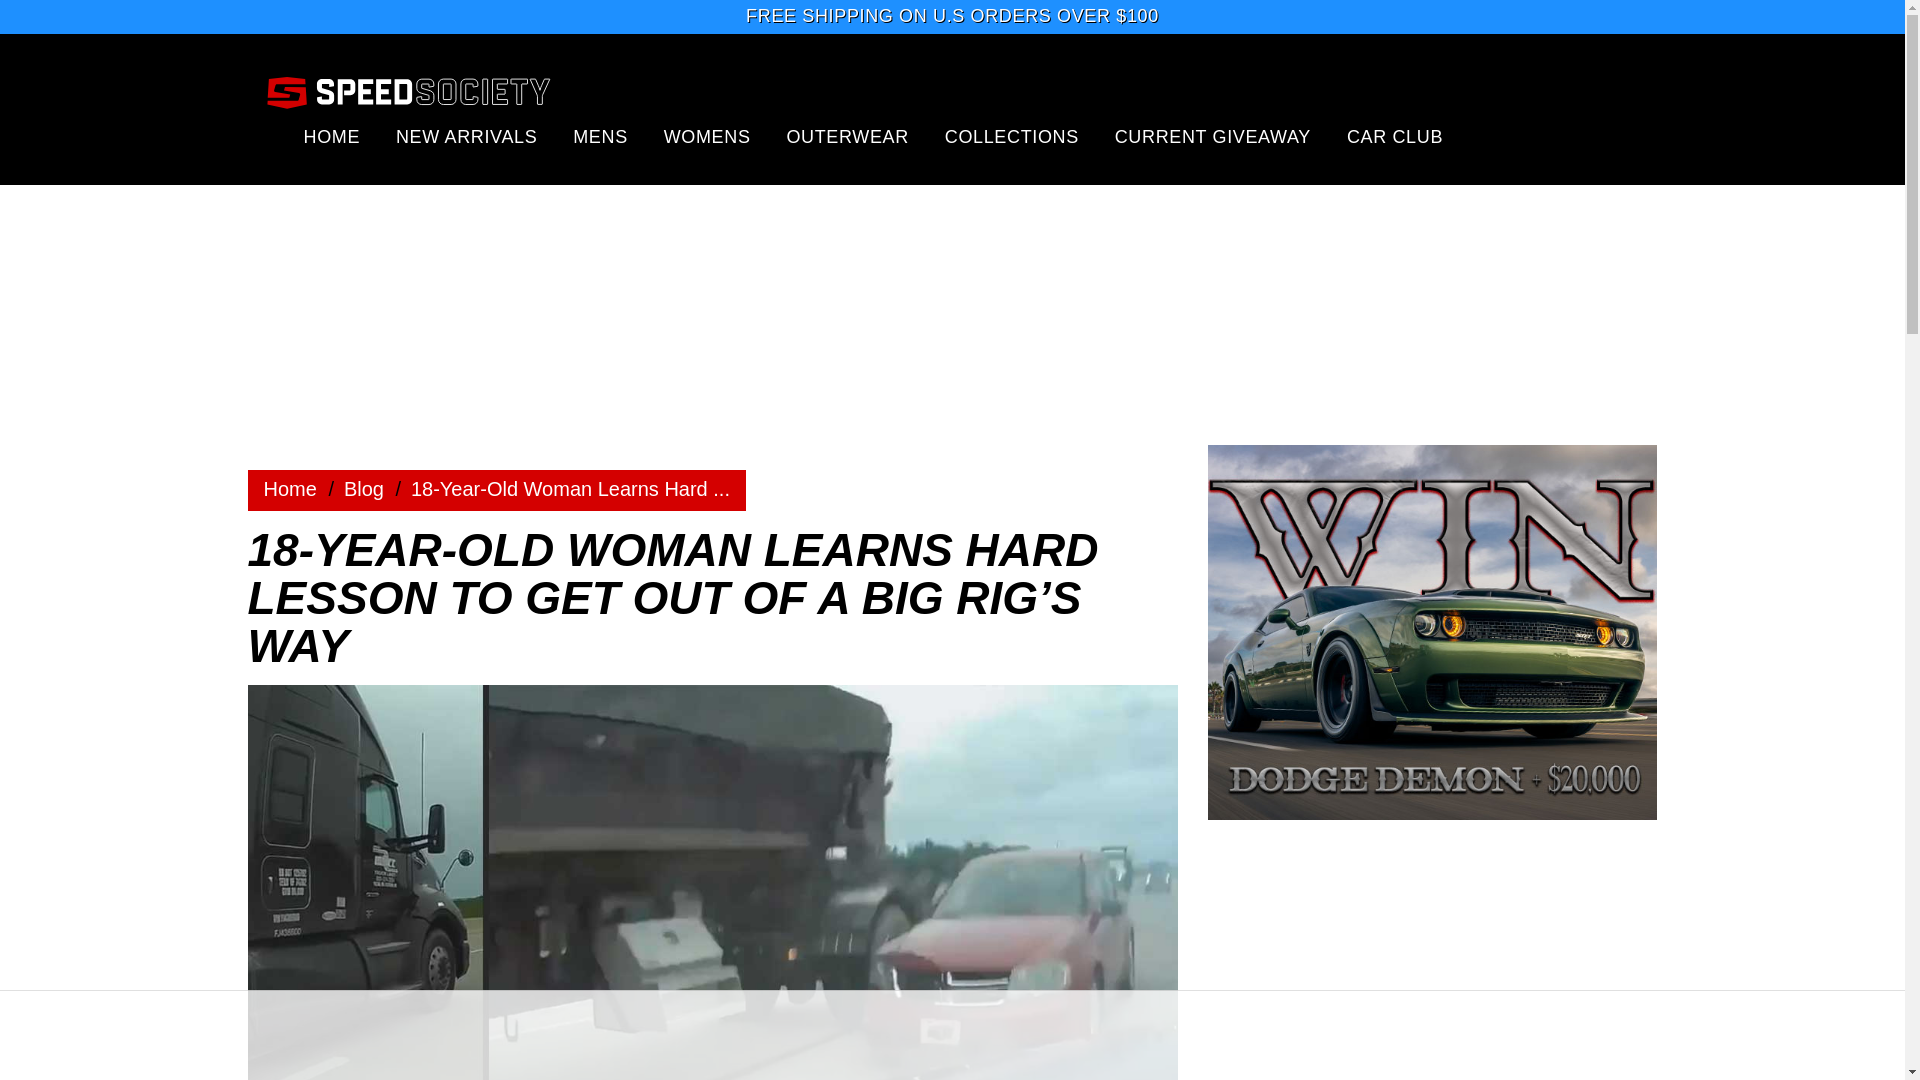 The image size is (1920, 1080). What do you see at coordinates (707, 136) in the screenshot?
I see `WOMENS` at bounding box center [707, 136].